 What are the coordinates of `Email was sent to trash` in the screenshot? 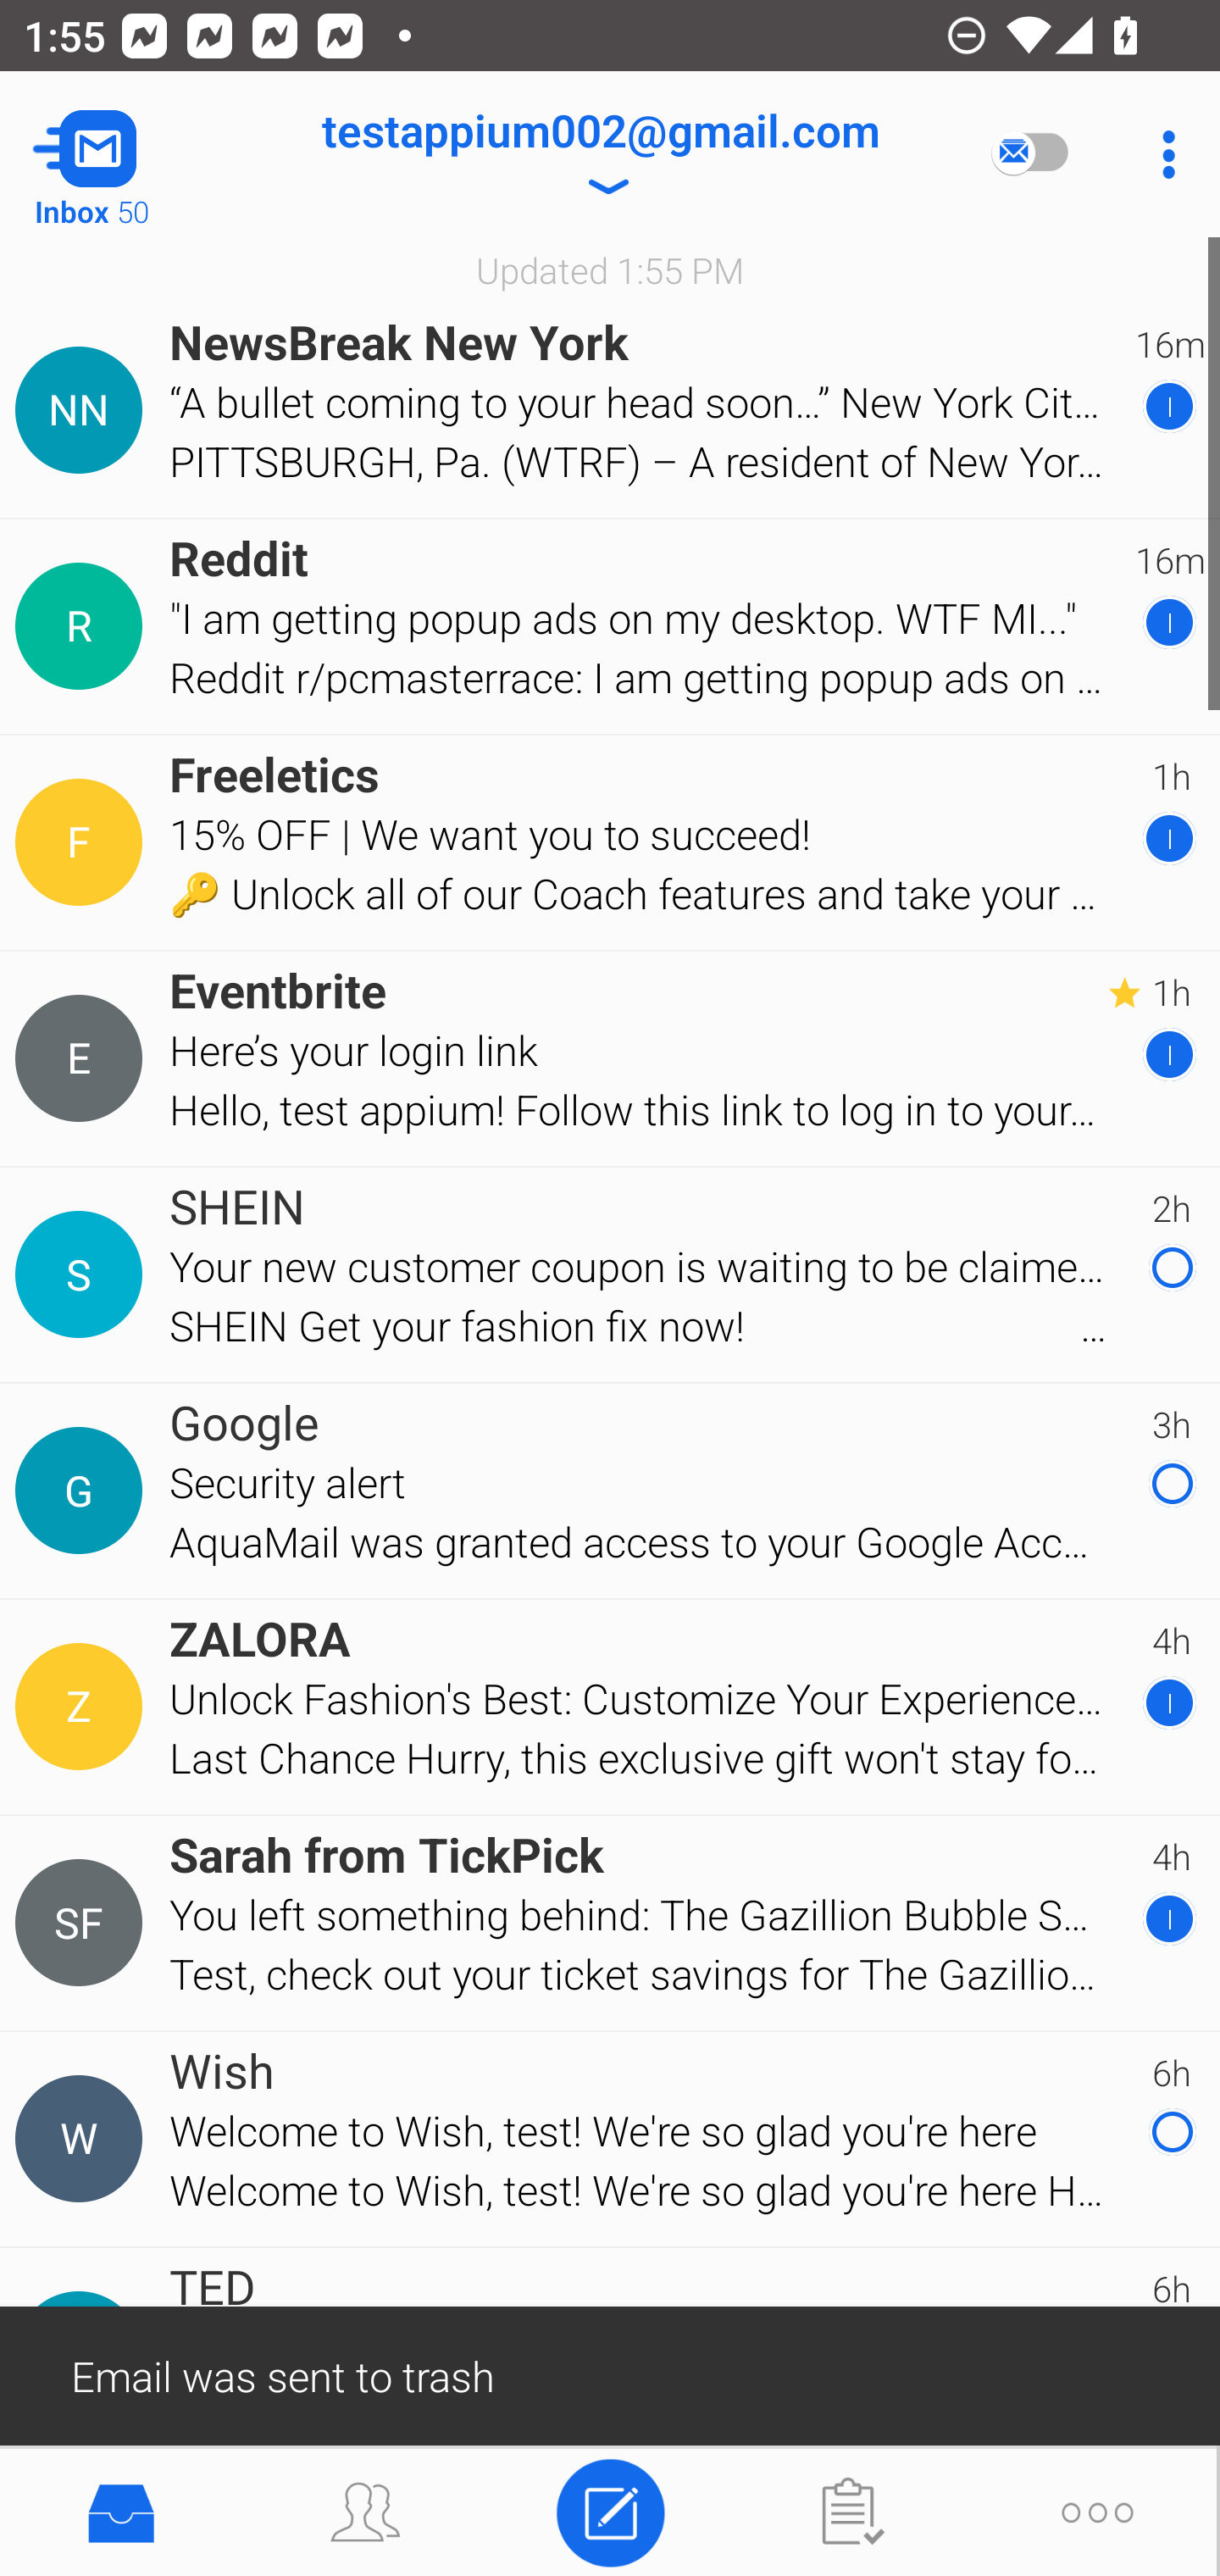 It's located at (610, 2374).